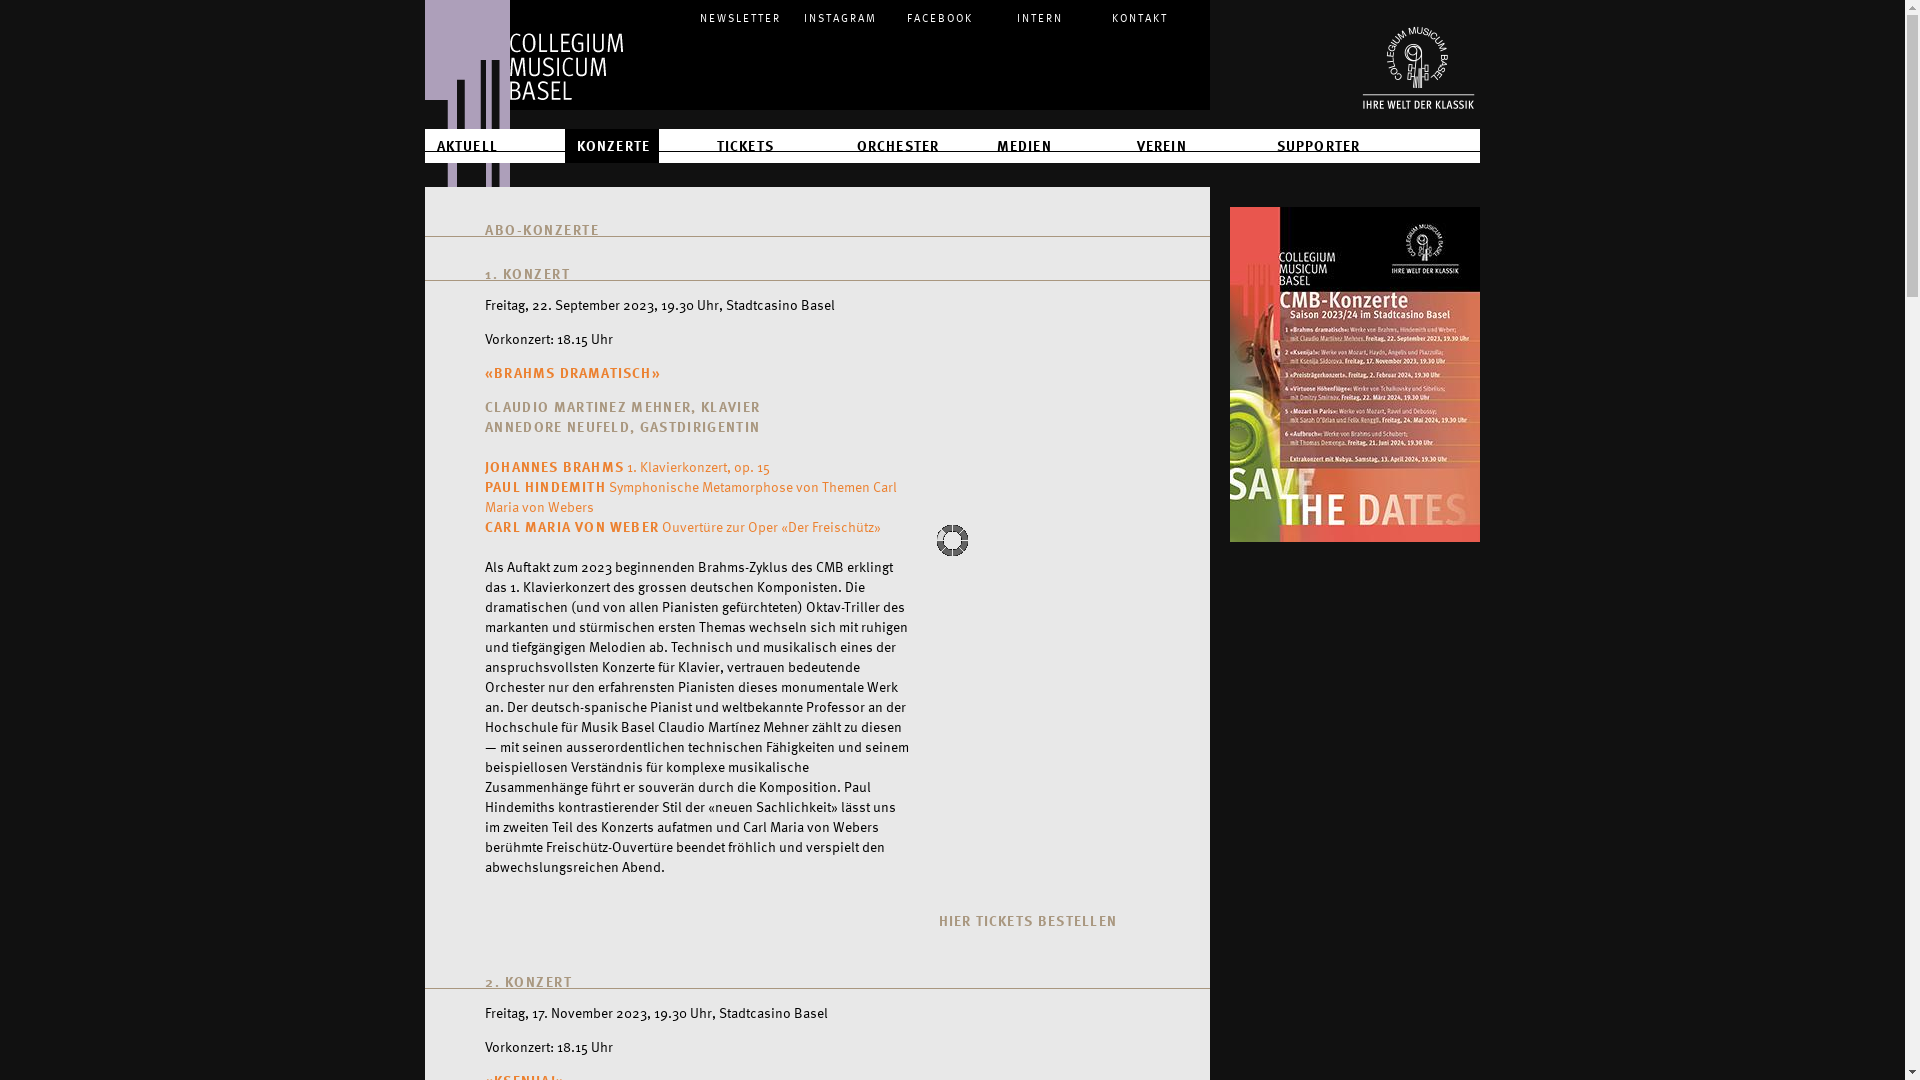  I want to click on SUPPORTER, so click(1317, 146).